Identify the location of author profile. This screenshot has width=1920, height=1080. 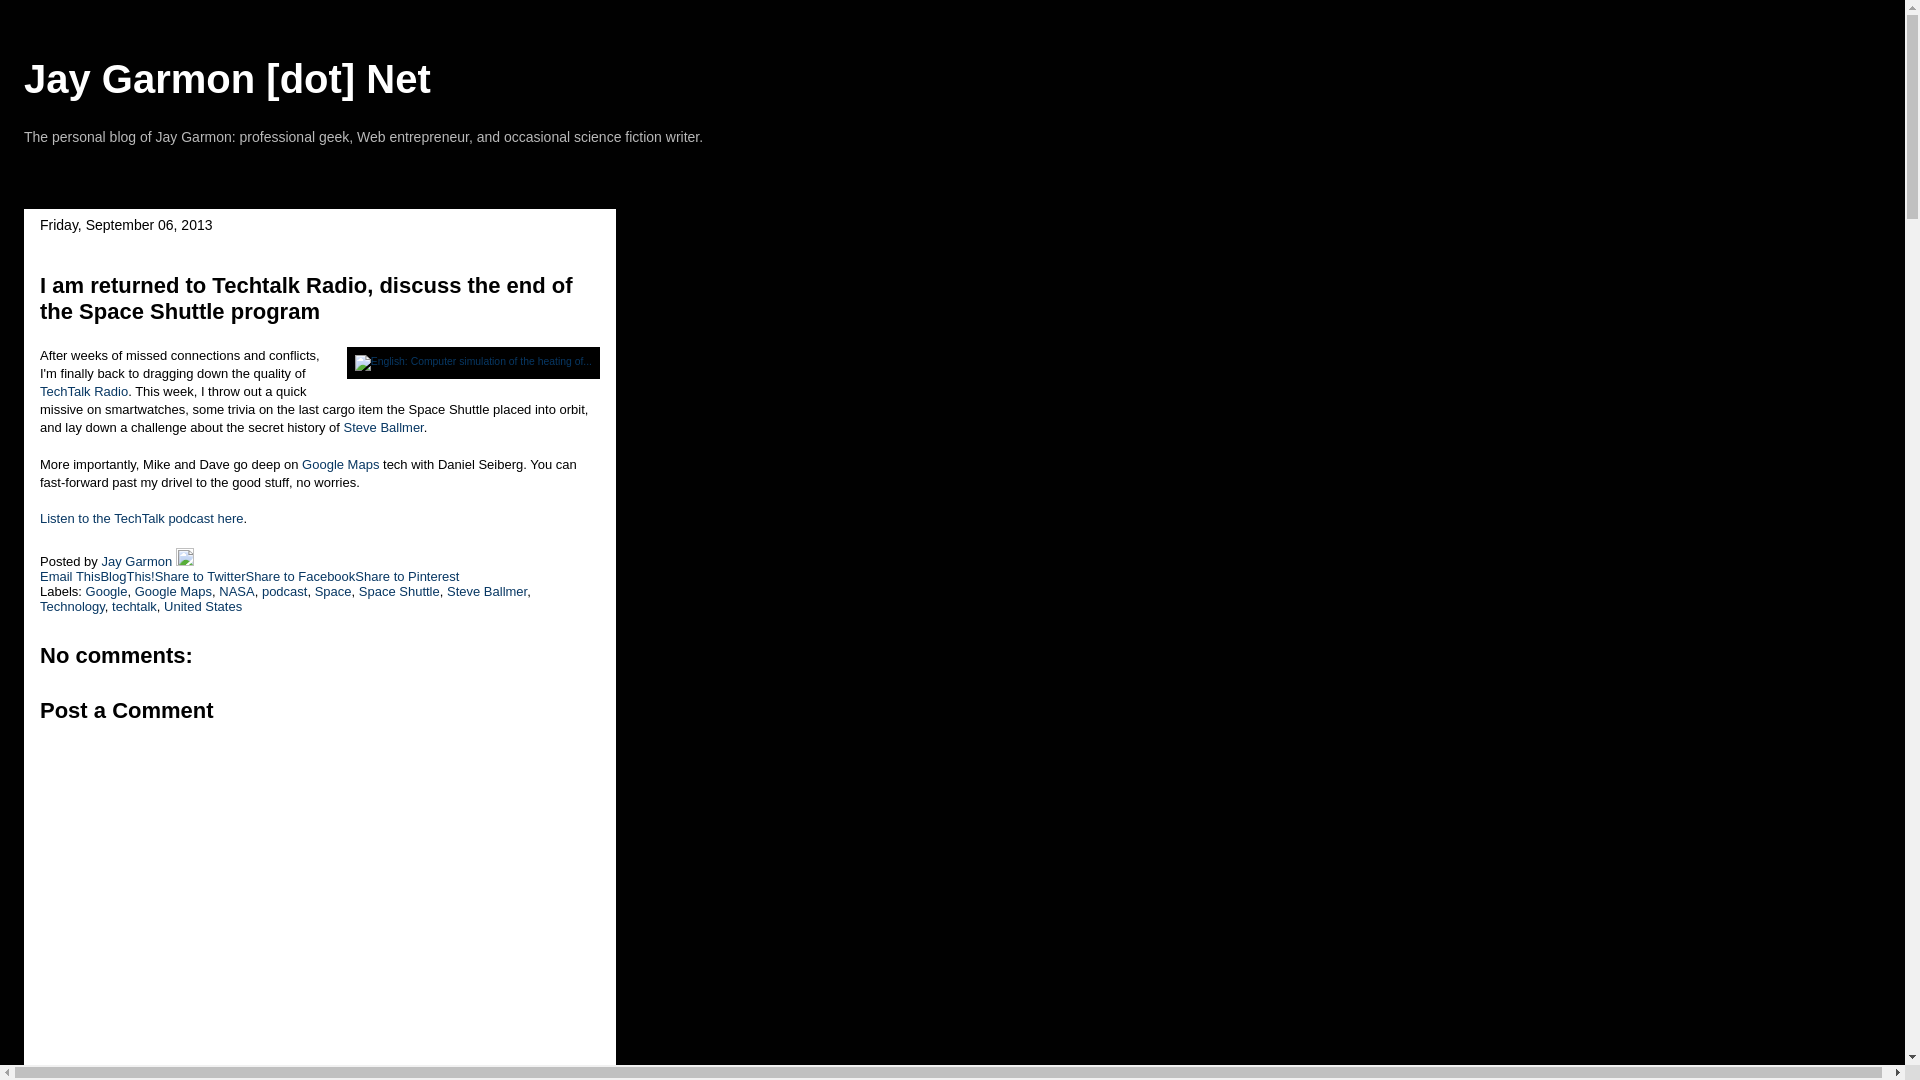
(138, 562).